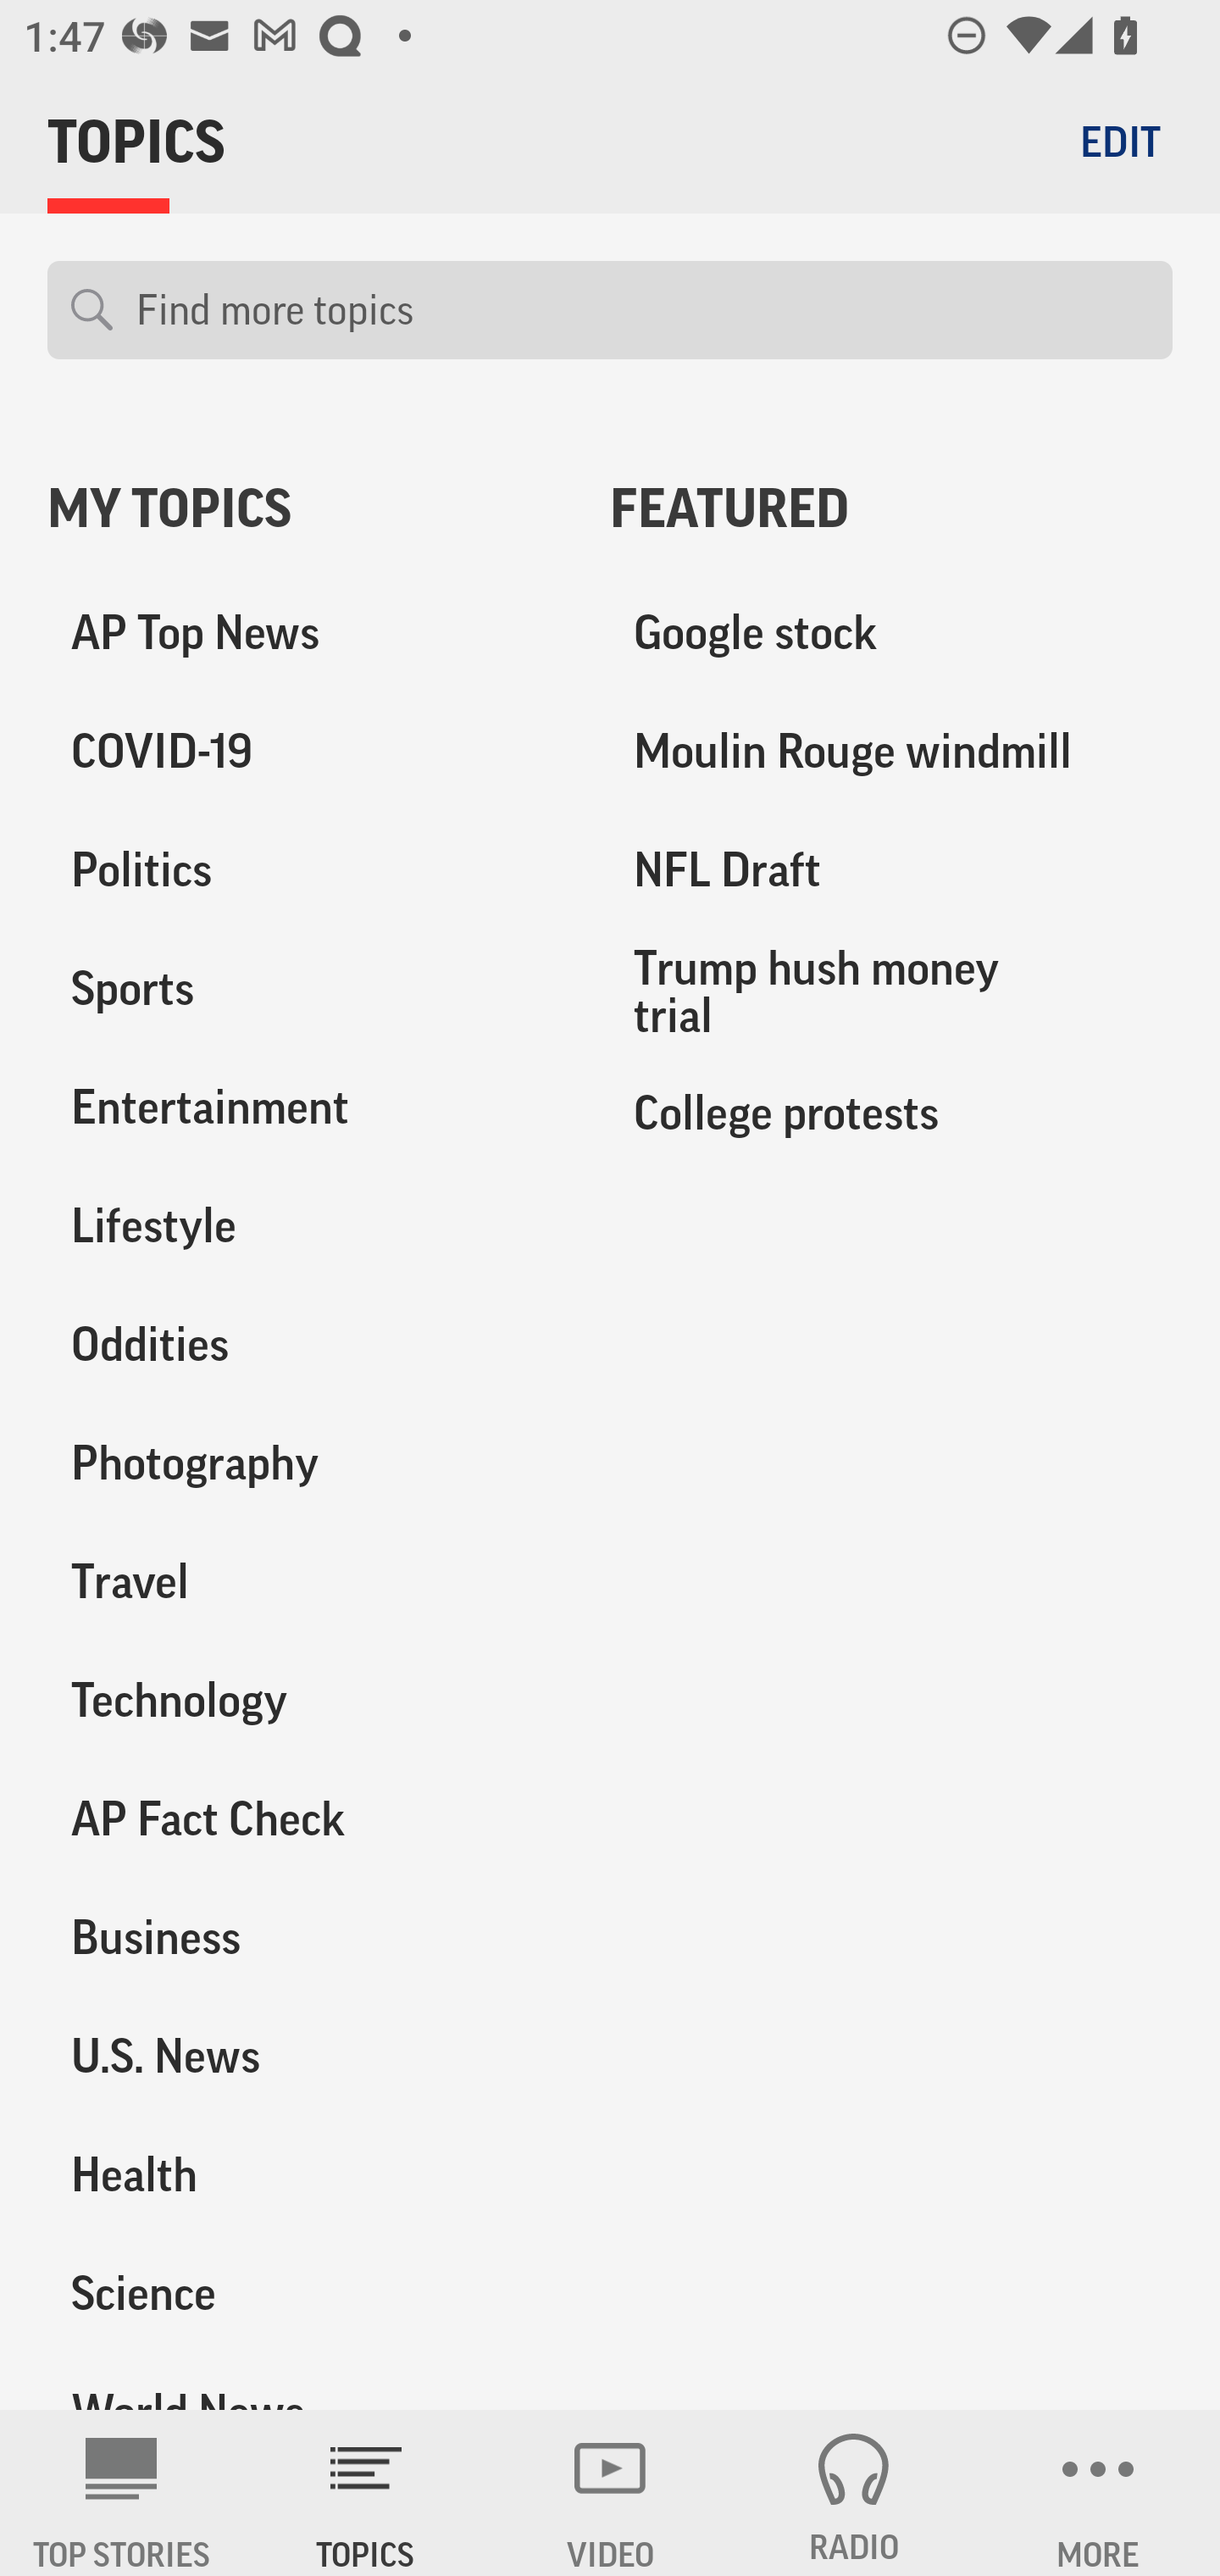 Image resolution: width=1220 pixels, height=2576 pixels. I want to click on AP Top News, so click(305, 633).